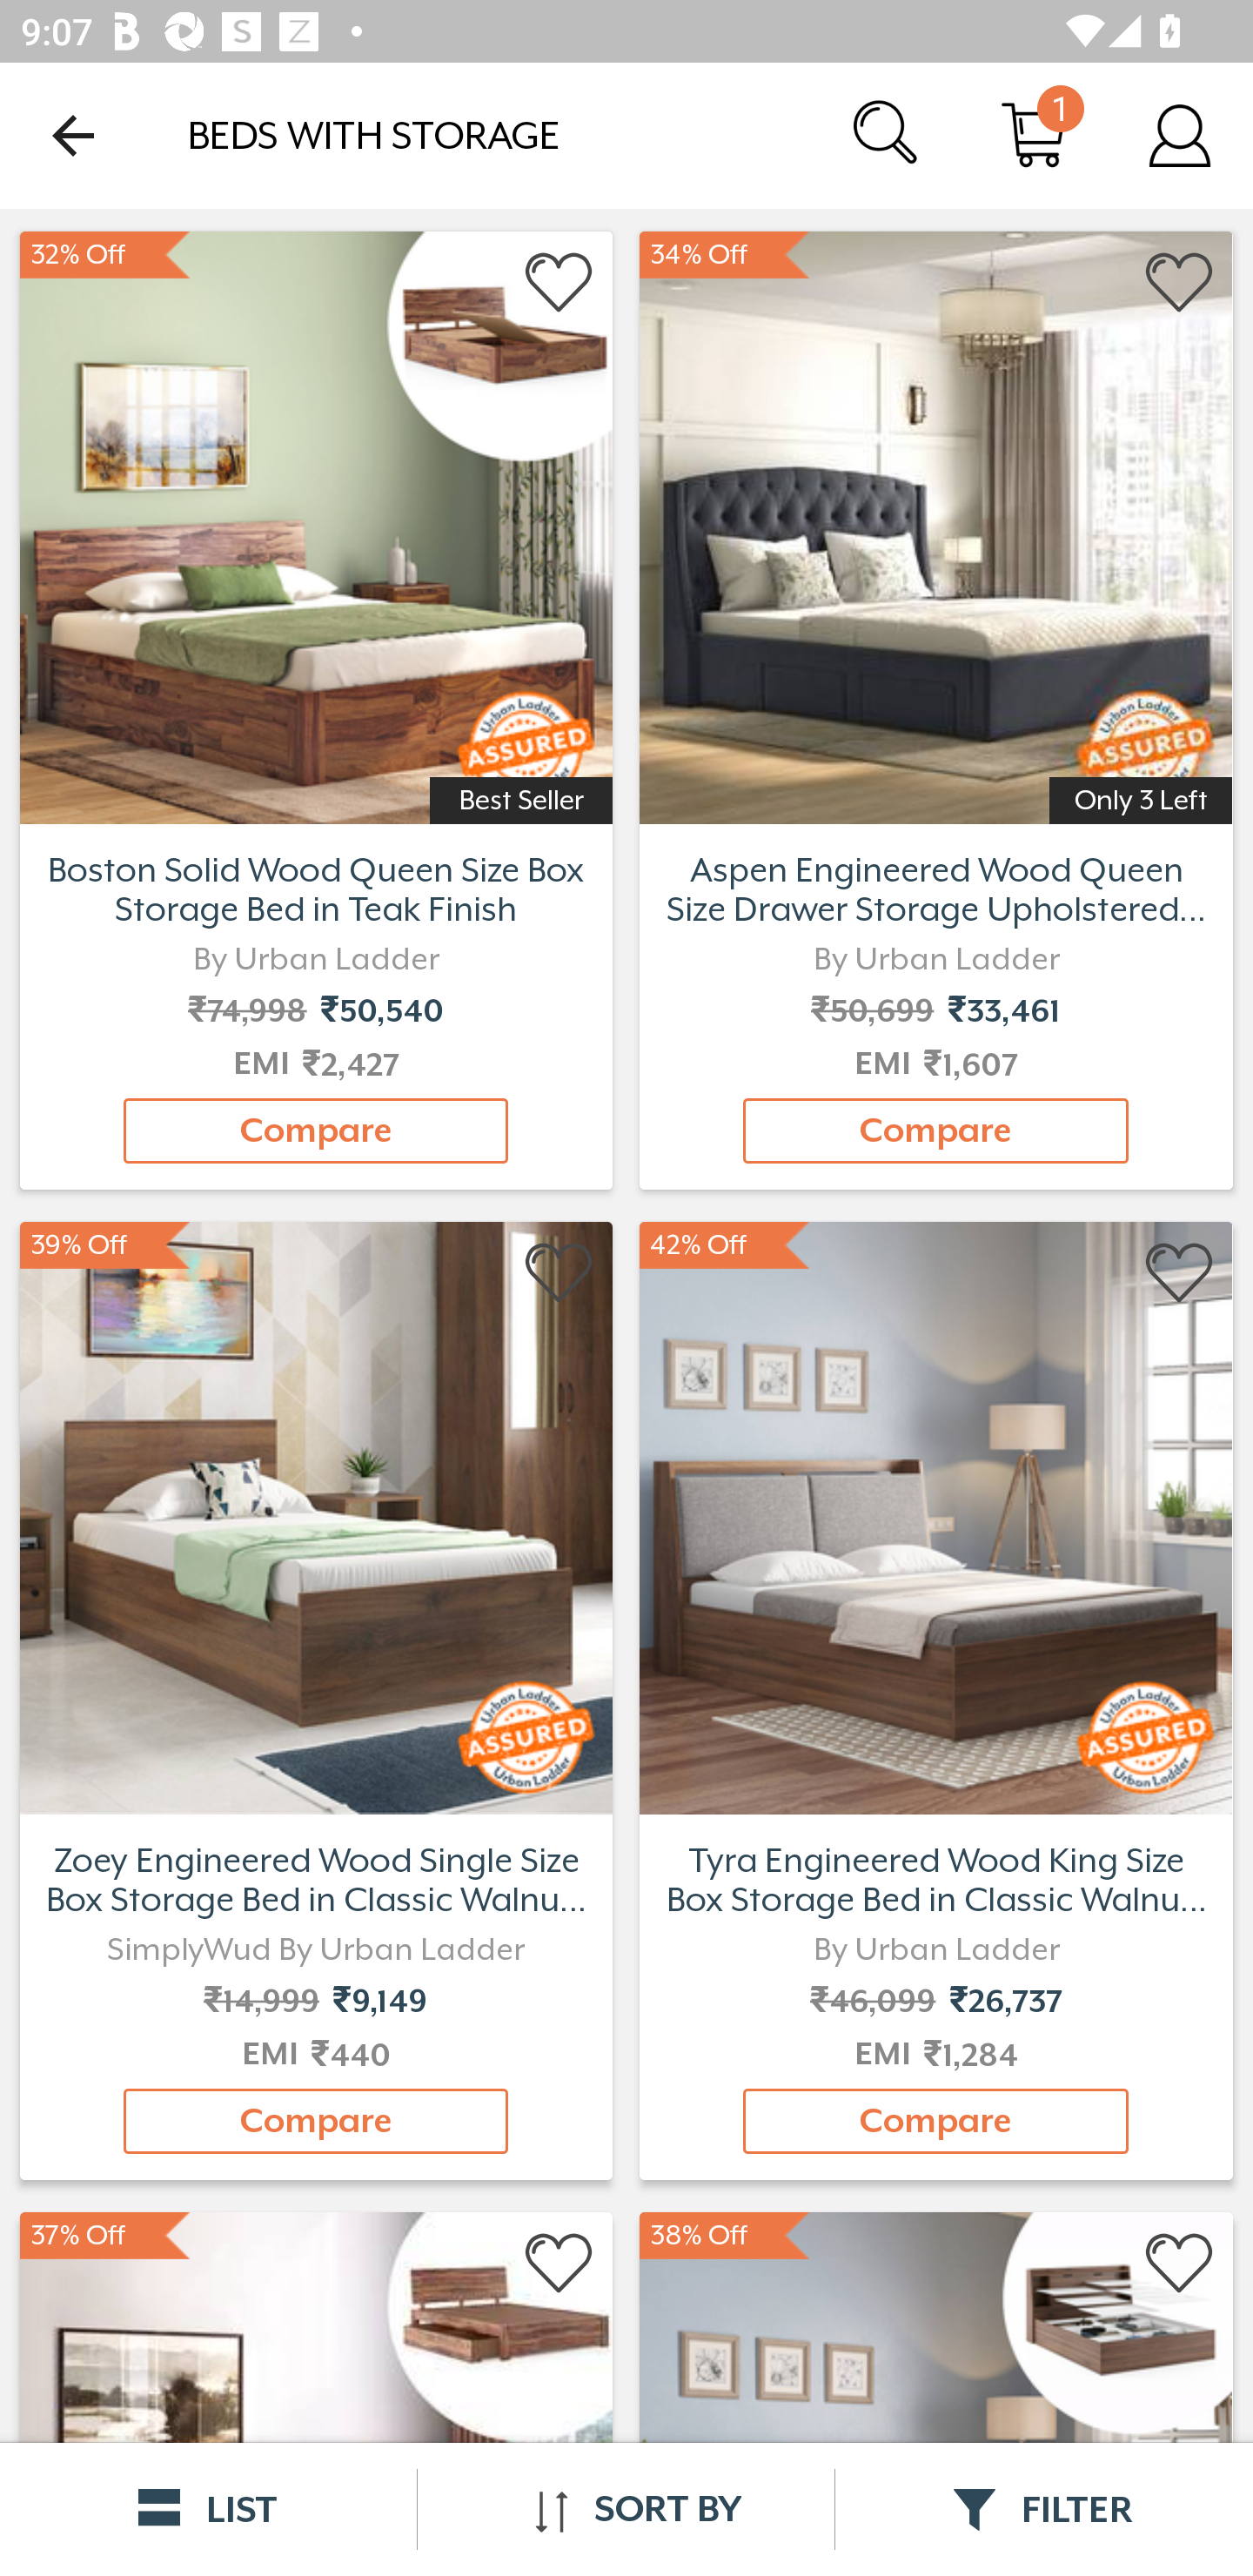 The height and width of the screenshot is (2576, 1253). What do you see at coordinates (209, 2509) in the screenshot?
I see ` LIST` at bounding box center [209, 2509].